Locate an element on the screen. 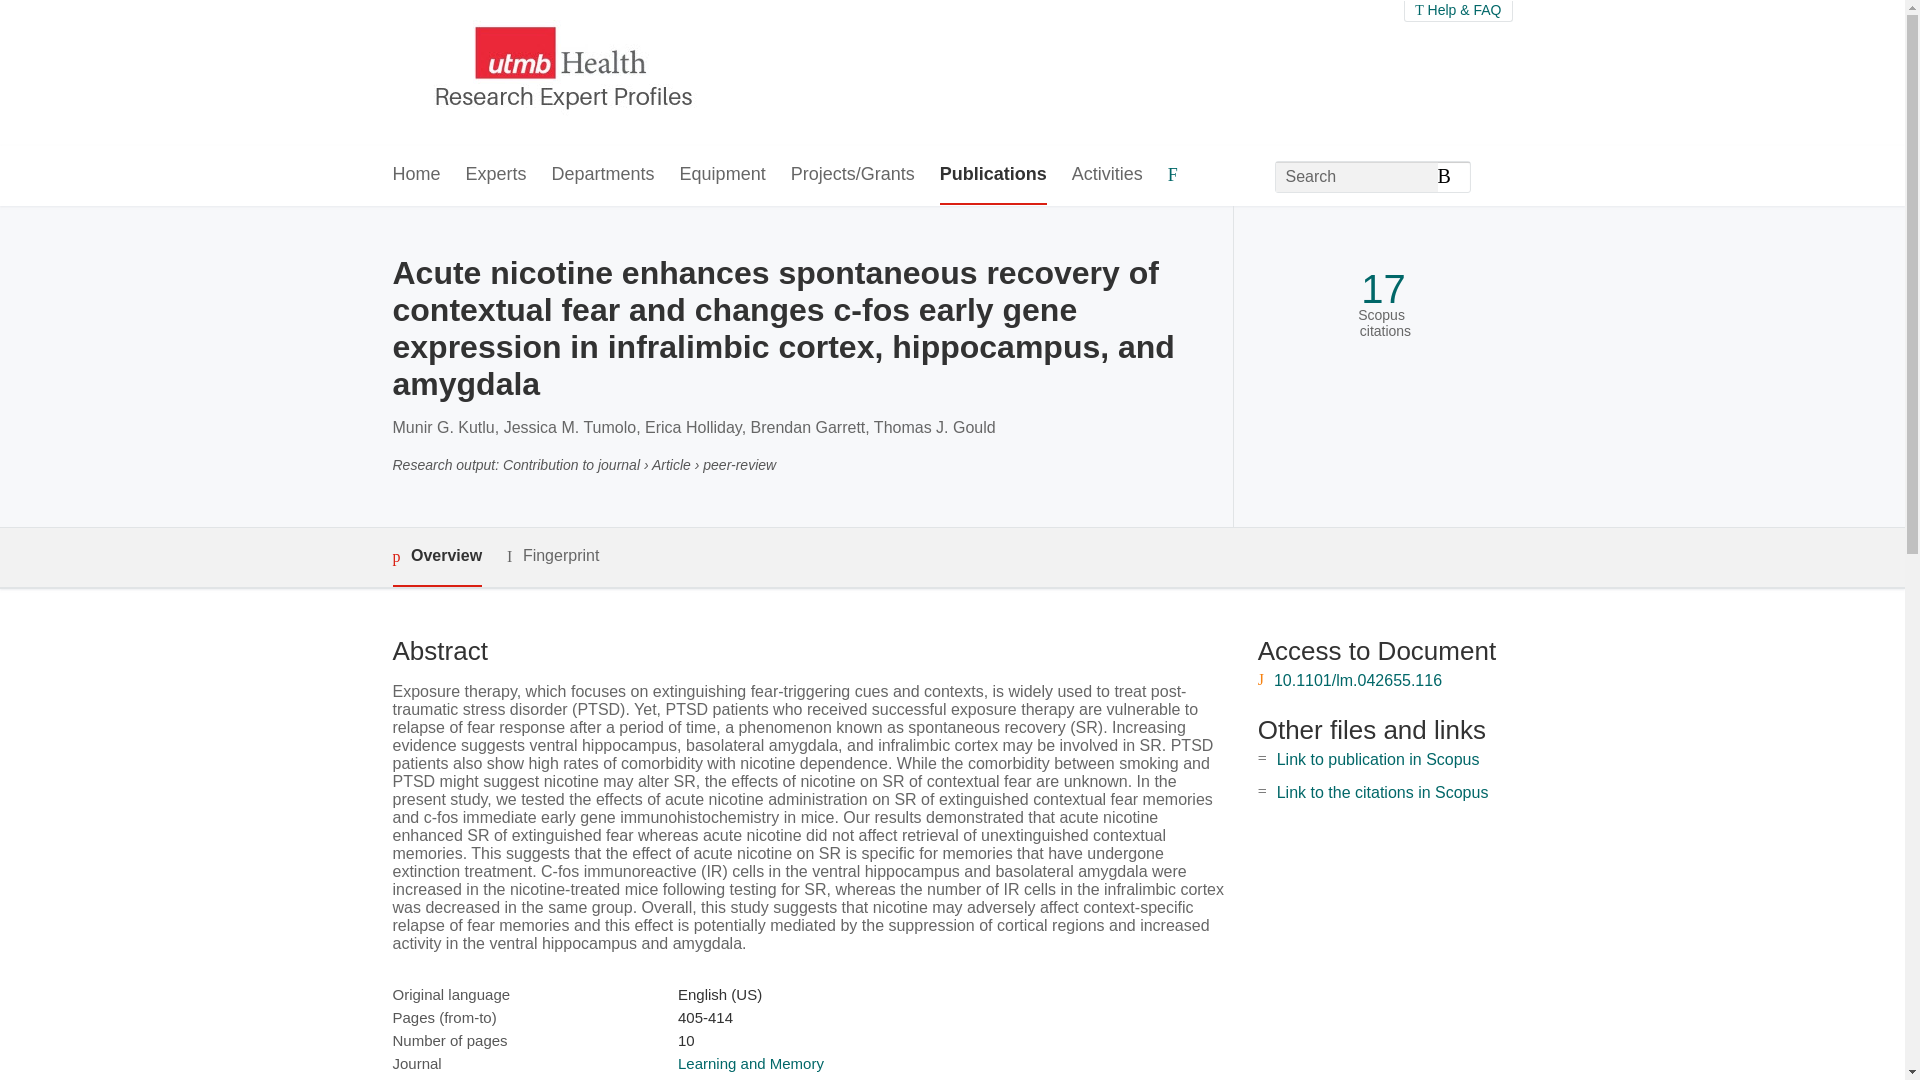 The image size is (1920, 1080). Overview is located at coordinates (436, 558).